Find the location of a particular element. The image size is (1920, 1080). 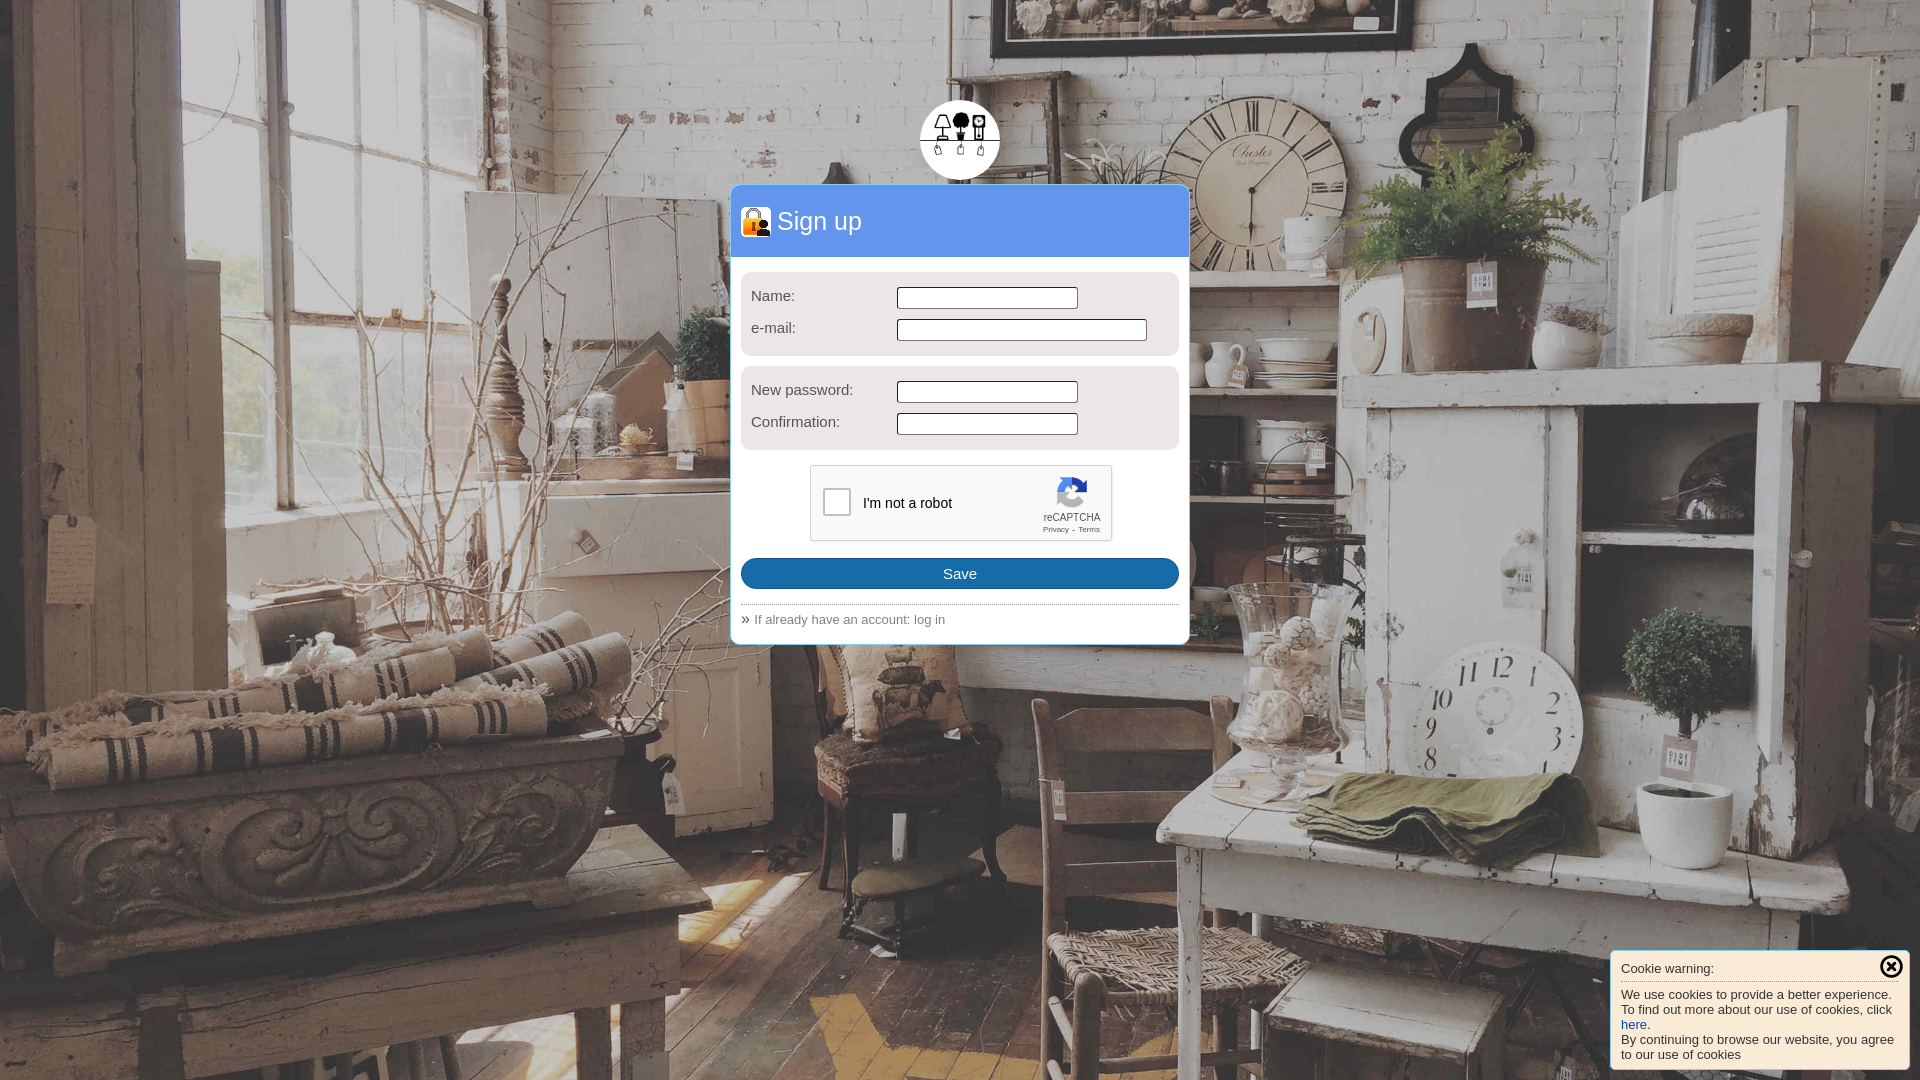

Save is located at coordinates (960, 574).